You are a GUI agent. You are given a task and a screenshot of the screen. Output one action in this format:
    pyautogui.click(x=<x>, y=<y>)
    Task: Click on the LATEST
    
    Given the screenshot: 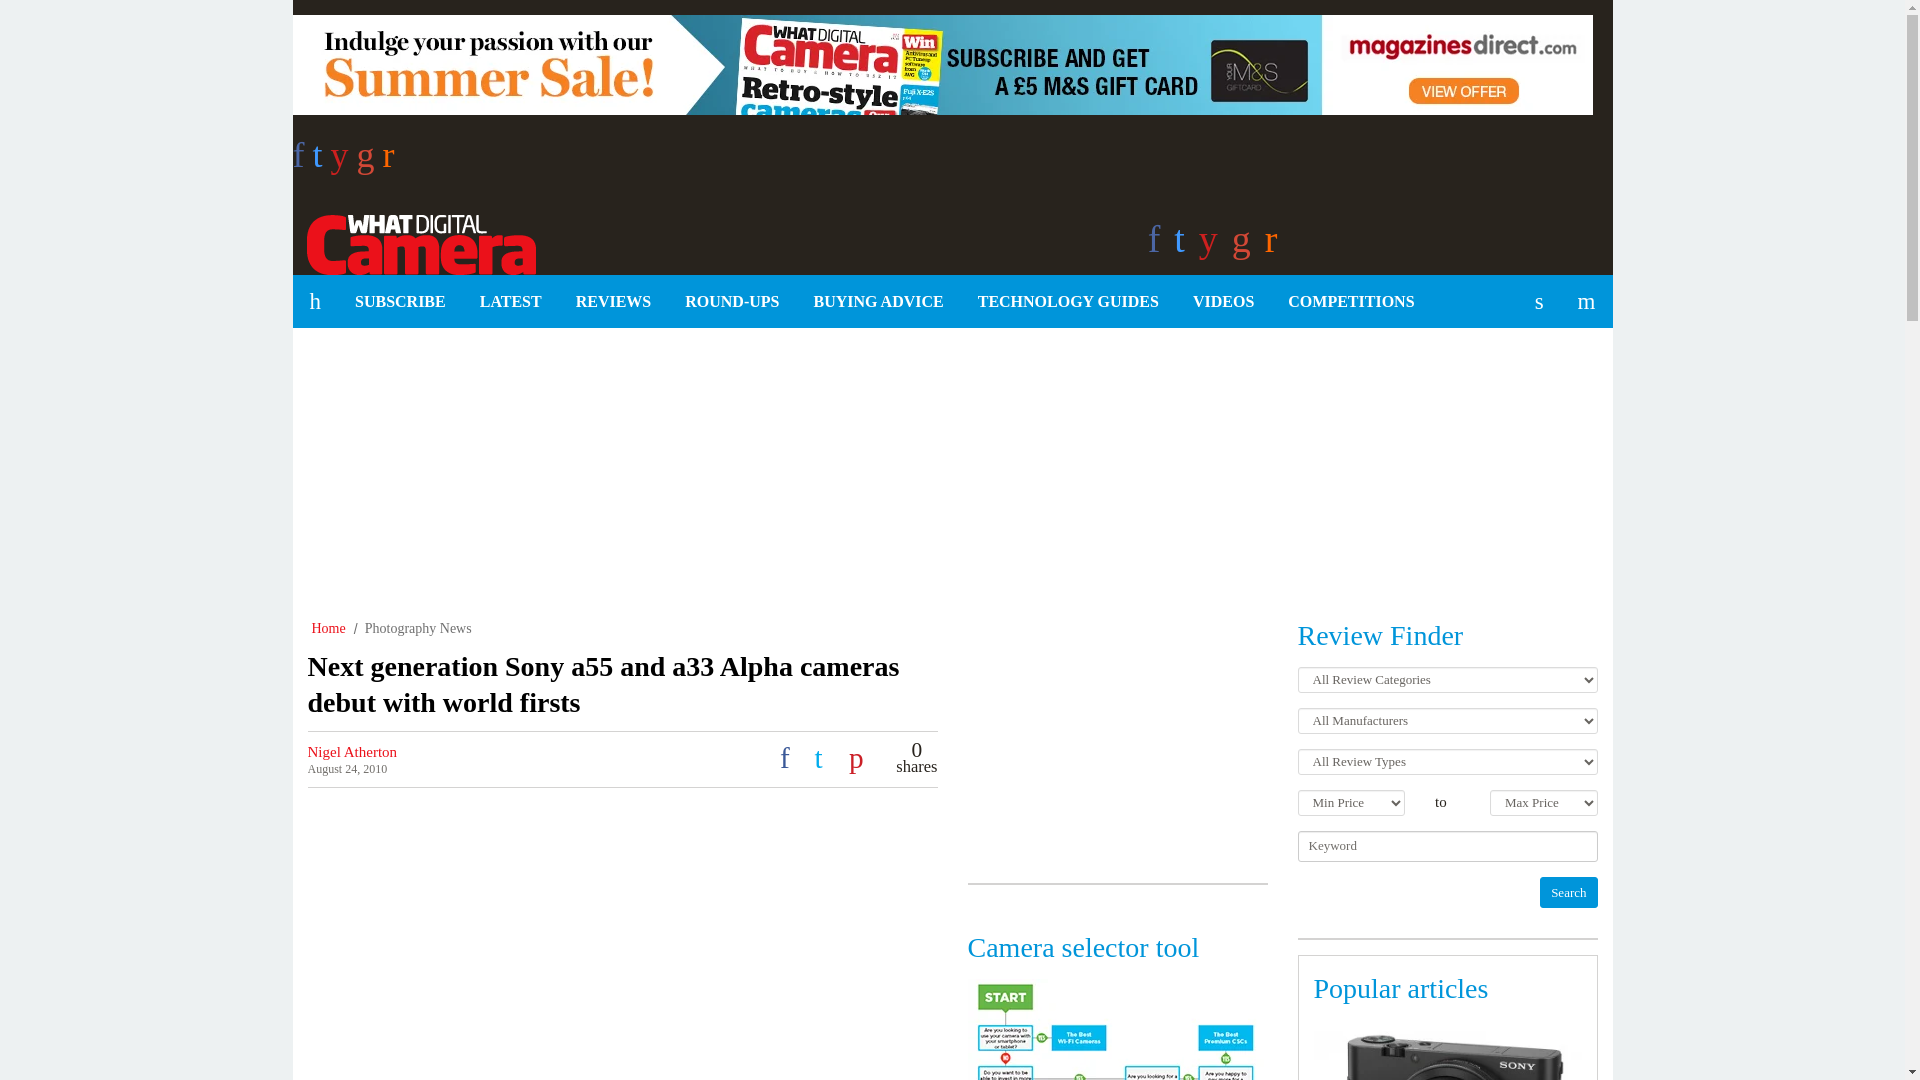 What is the action you would take?
    pyautogui.click(x=510, y=302)
    